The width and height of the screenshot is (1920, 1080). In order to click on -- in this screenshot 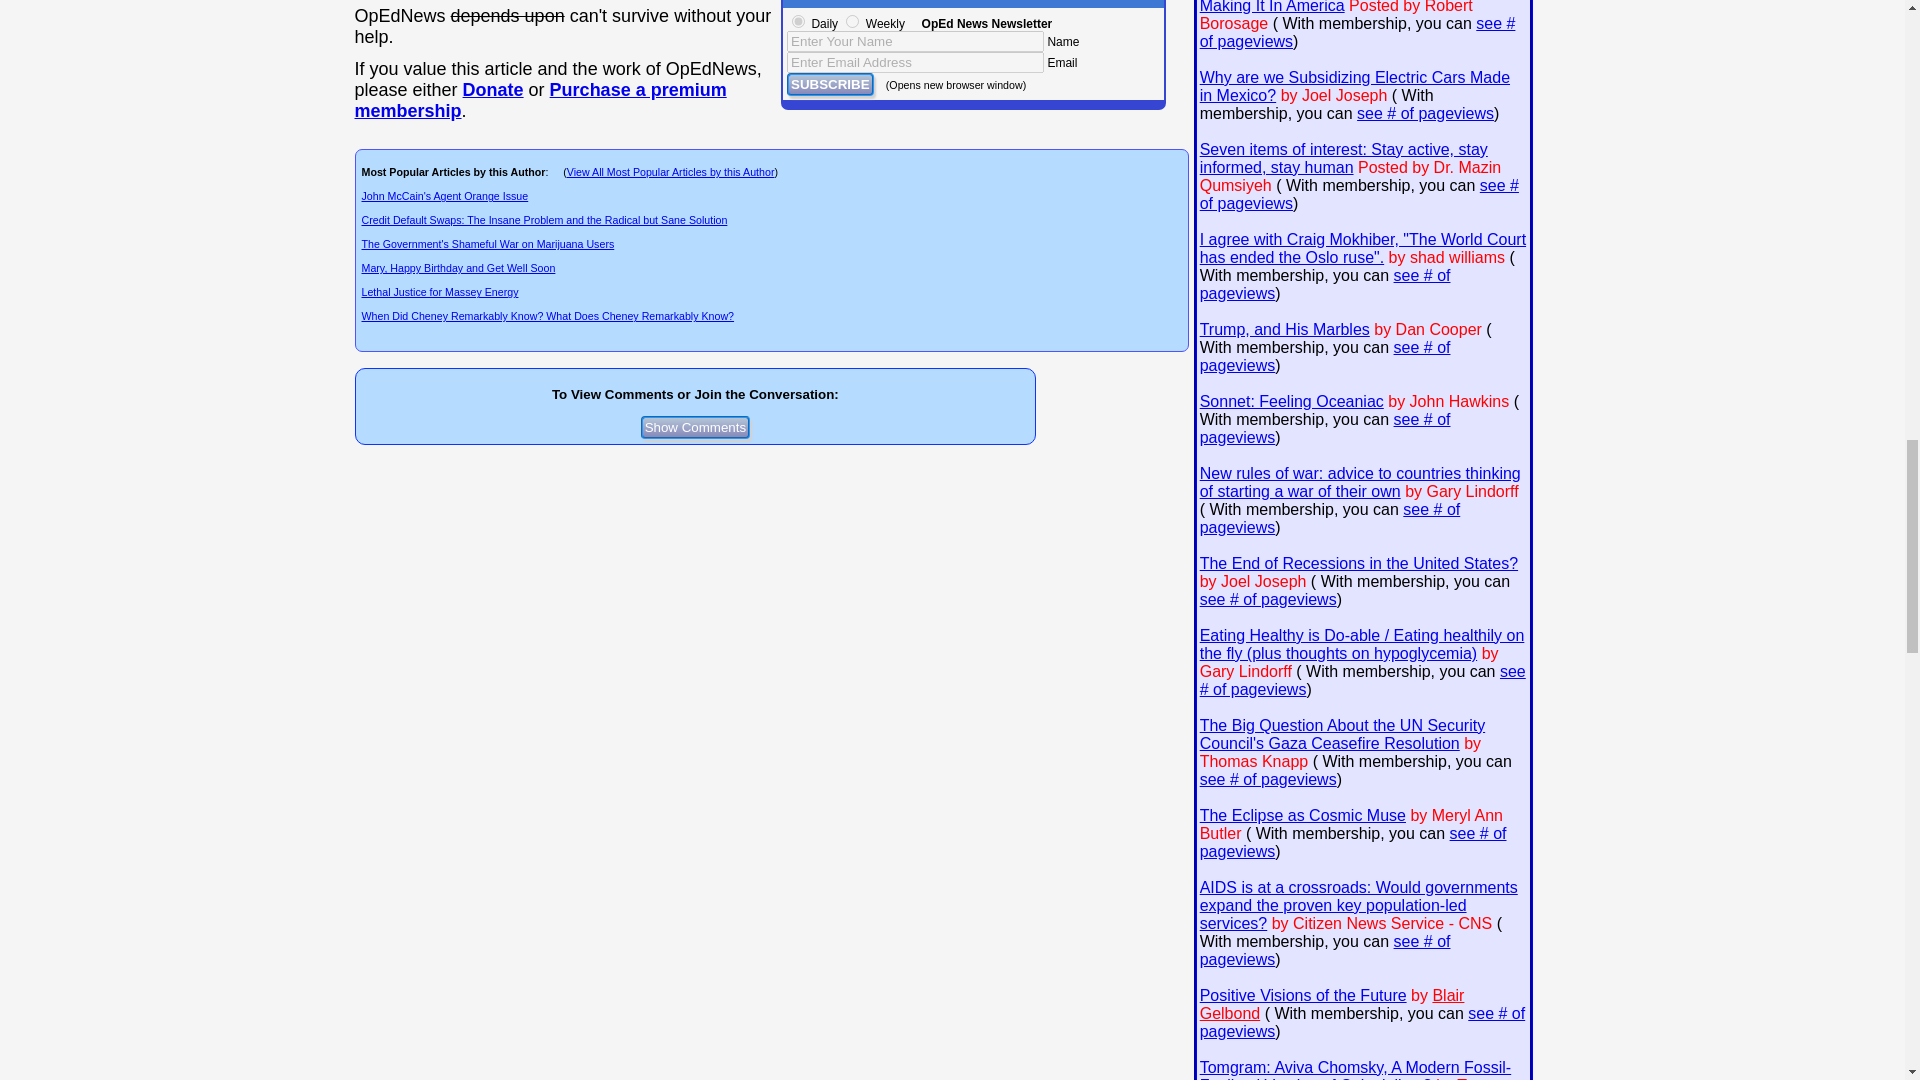, I will do `click(539, 100)`.